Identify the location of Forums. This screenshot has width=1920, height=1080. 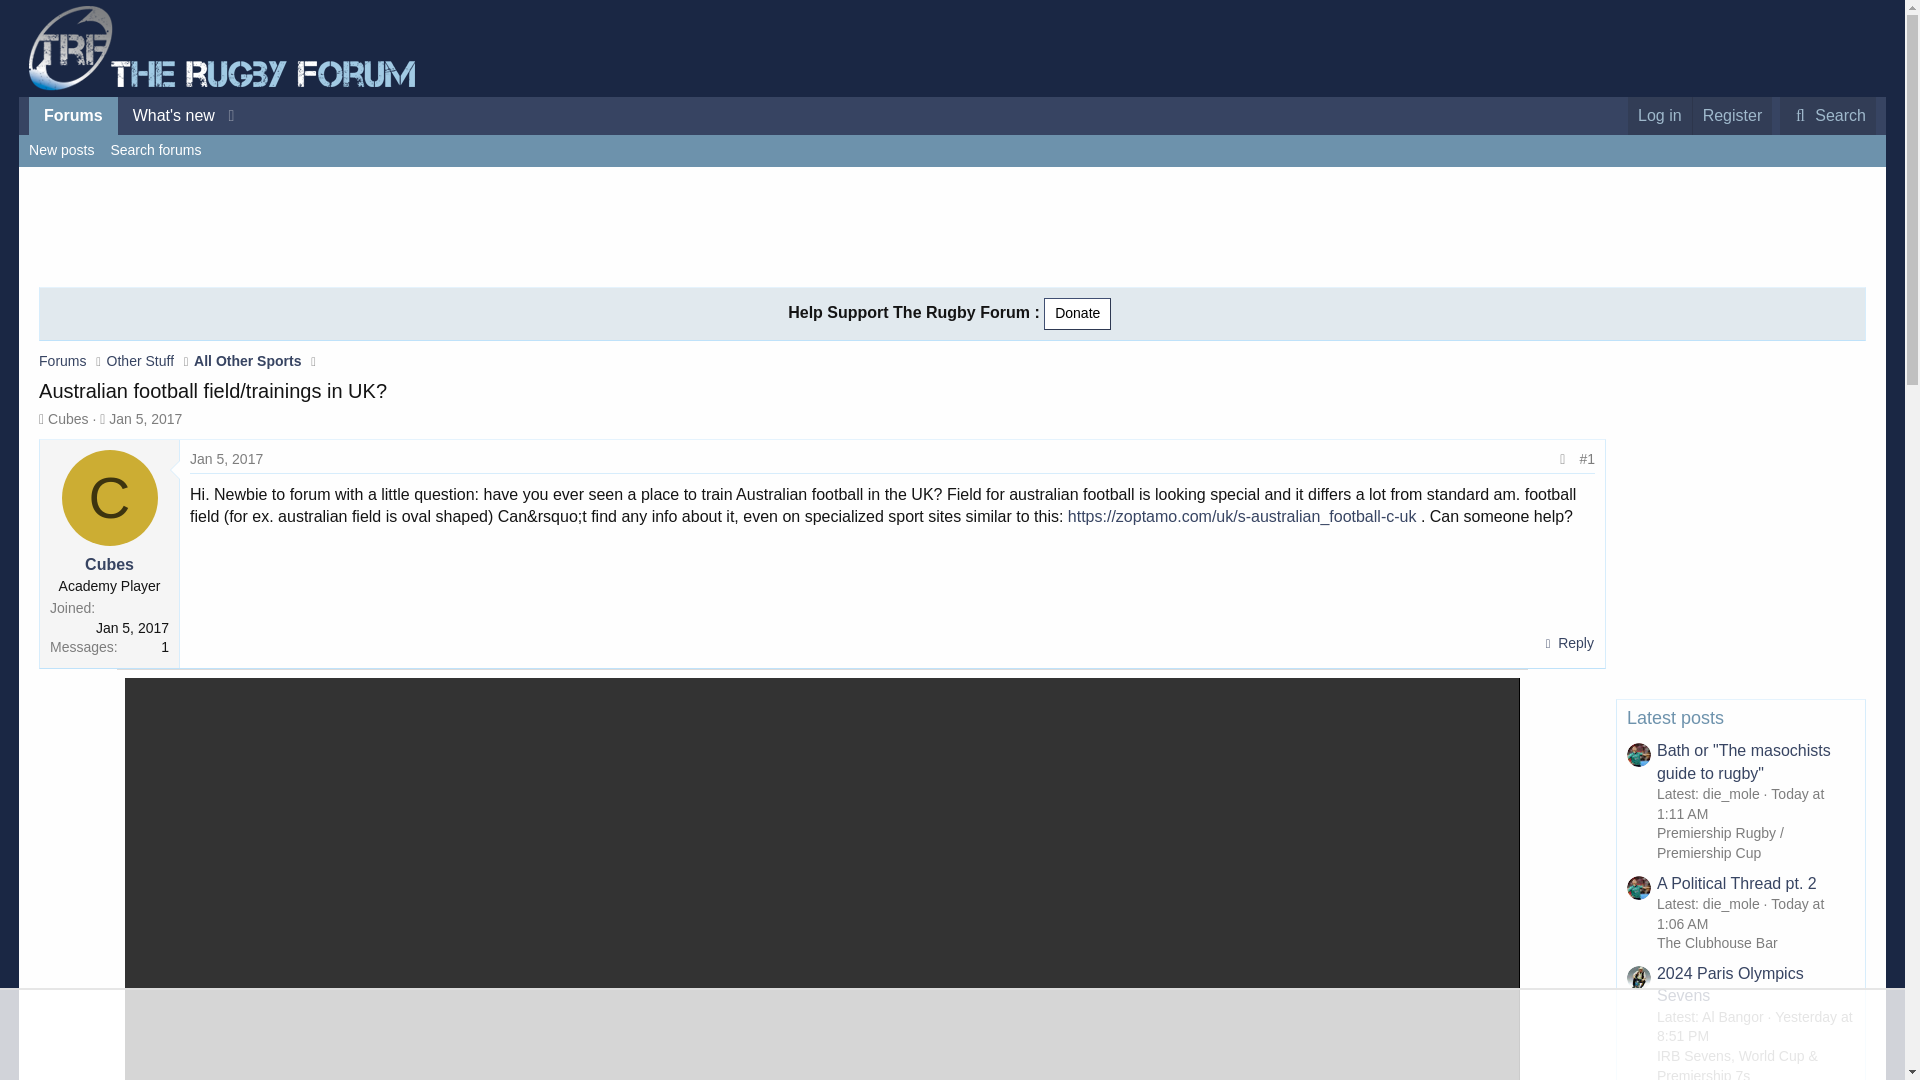
(109, 564).